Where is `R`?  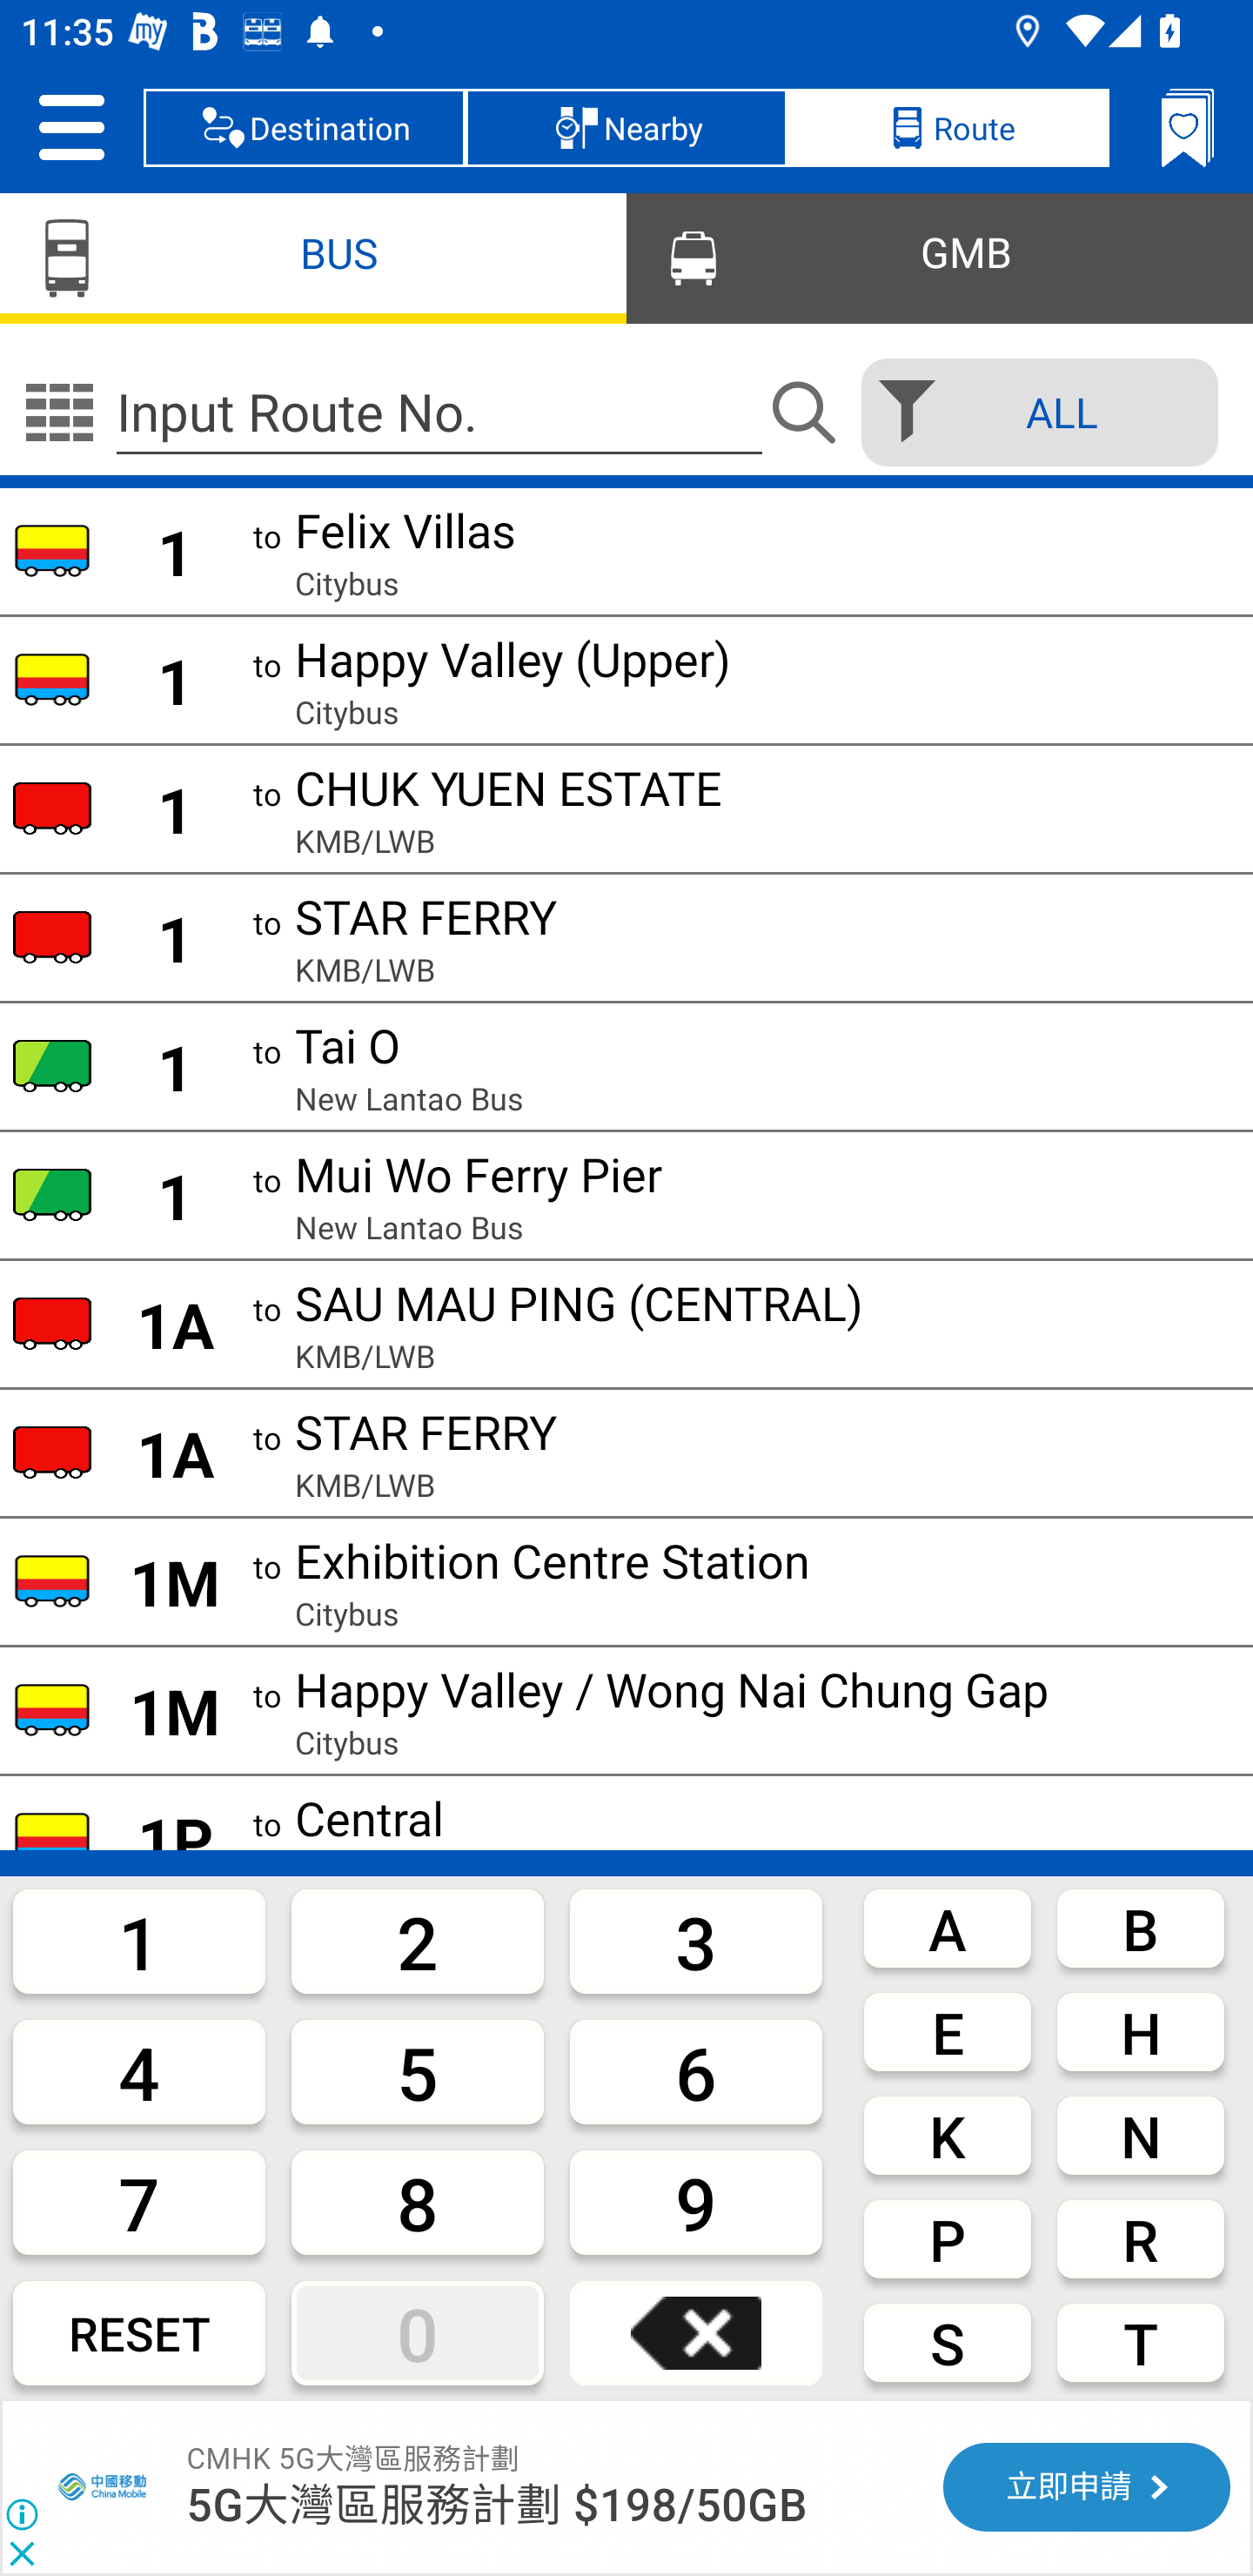 R is located at coordinates (1140, 2238).